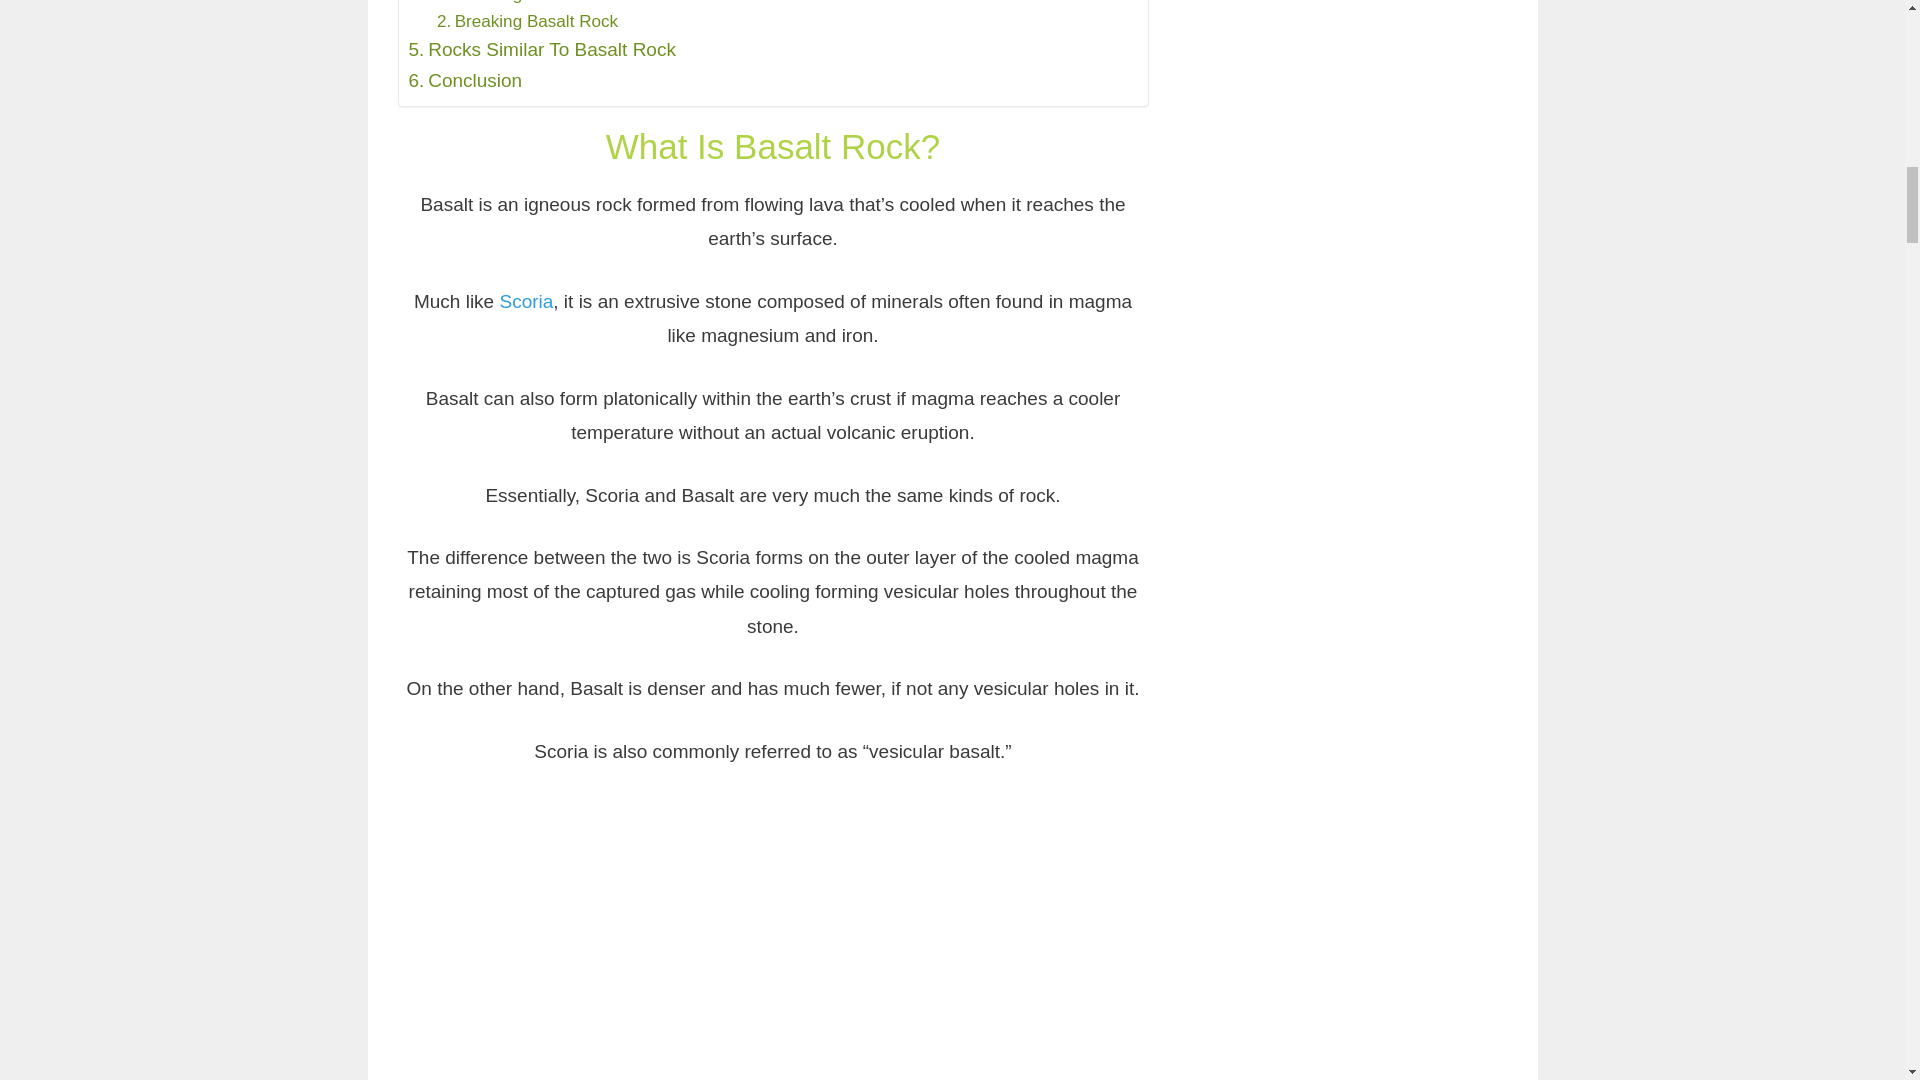 The height and width of the screenshot is (1080, 1920). I want to click on Rocks Similar To Basalt Rock, so click(541, 49).